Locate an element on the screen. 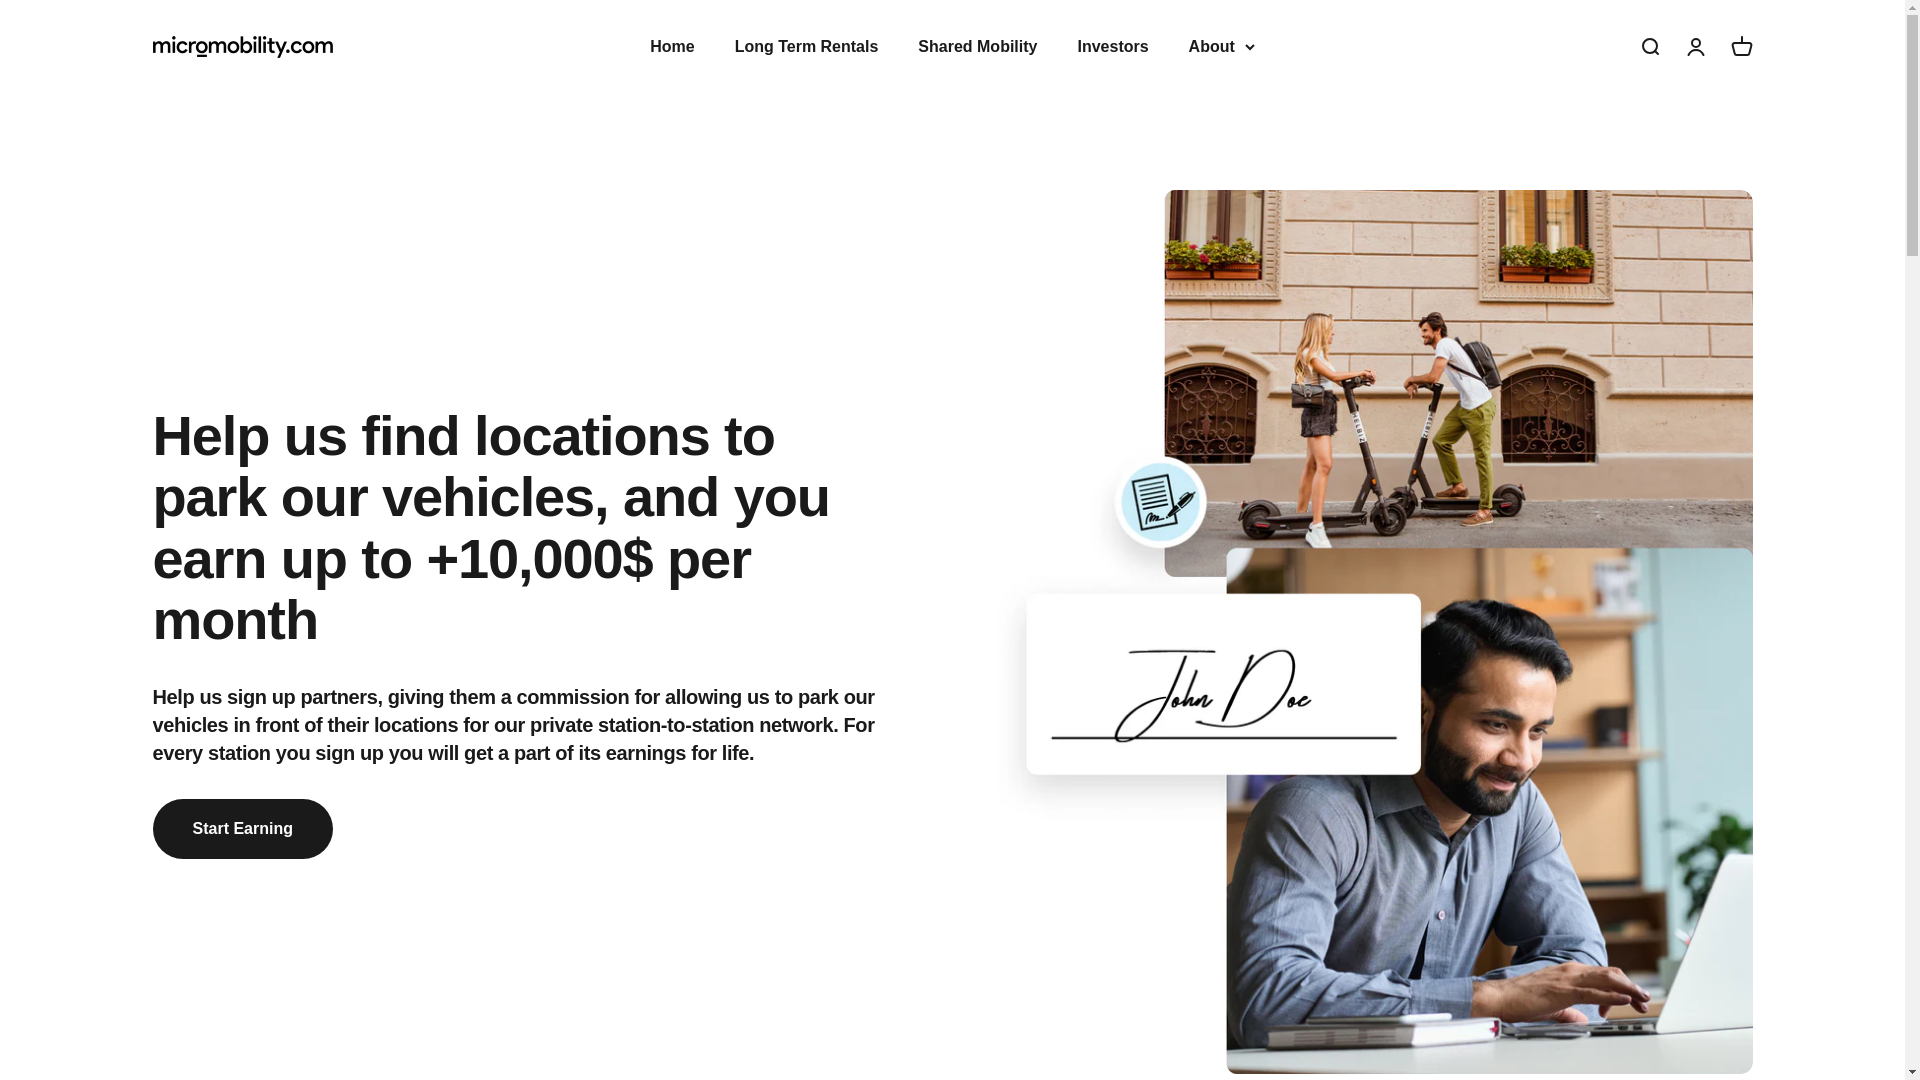  Investors is located at coordinates (1112, 46).